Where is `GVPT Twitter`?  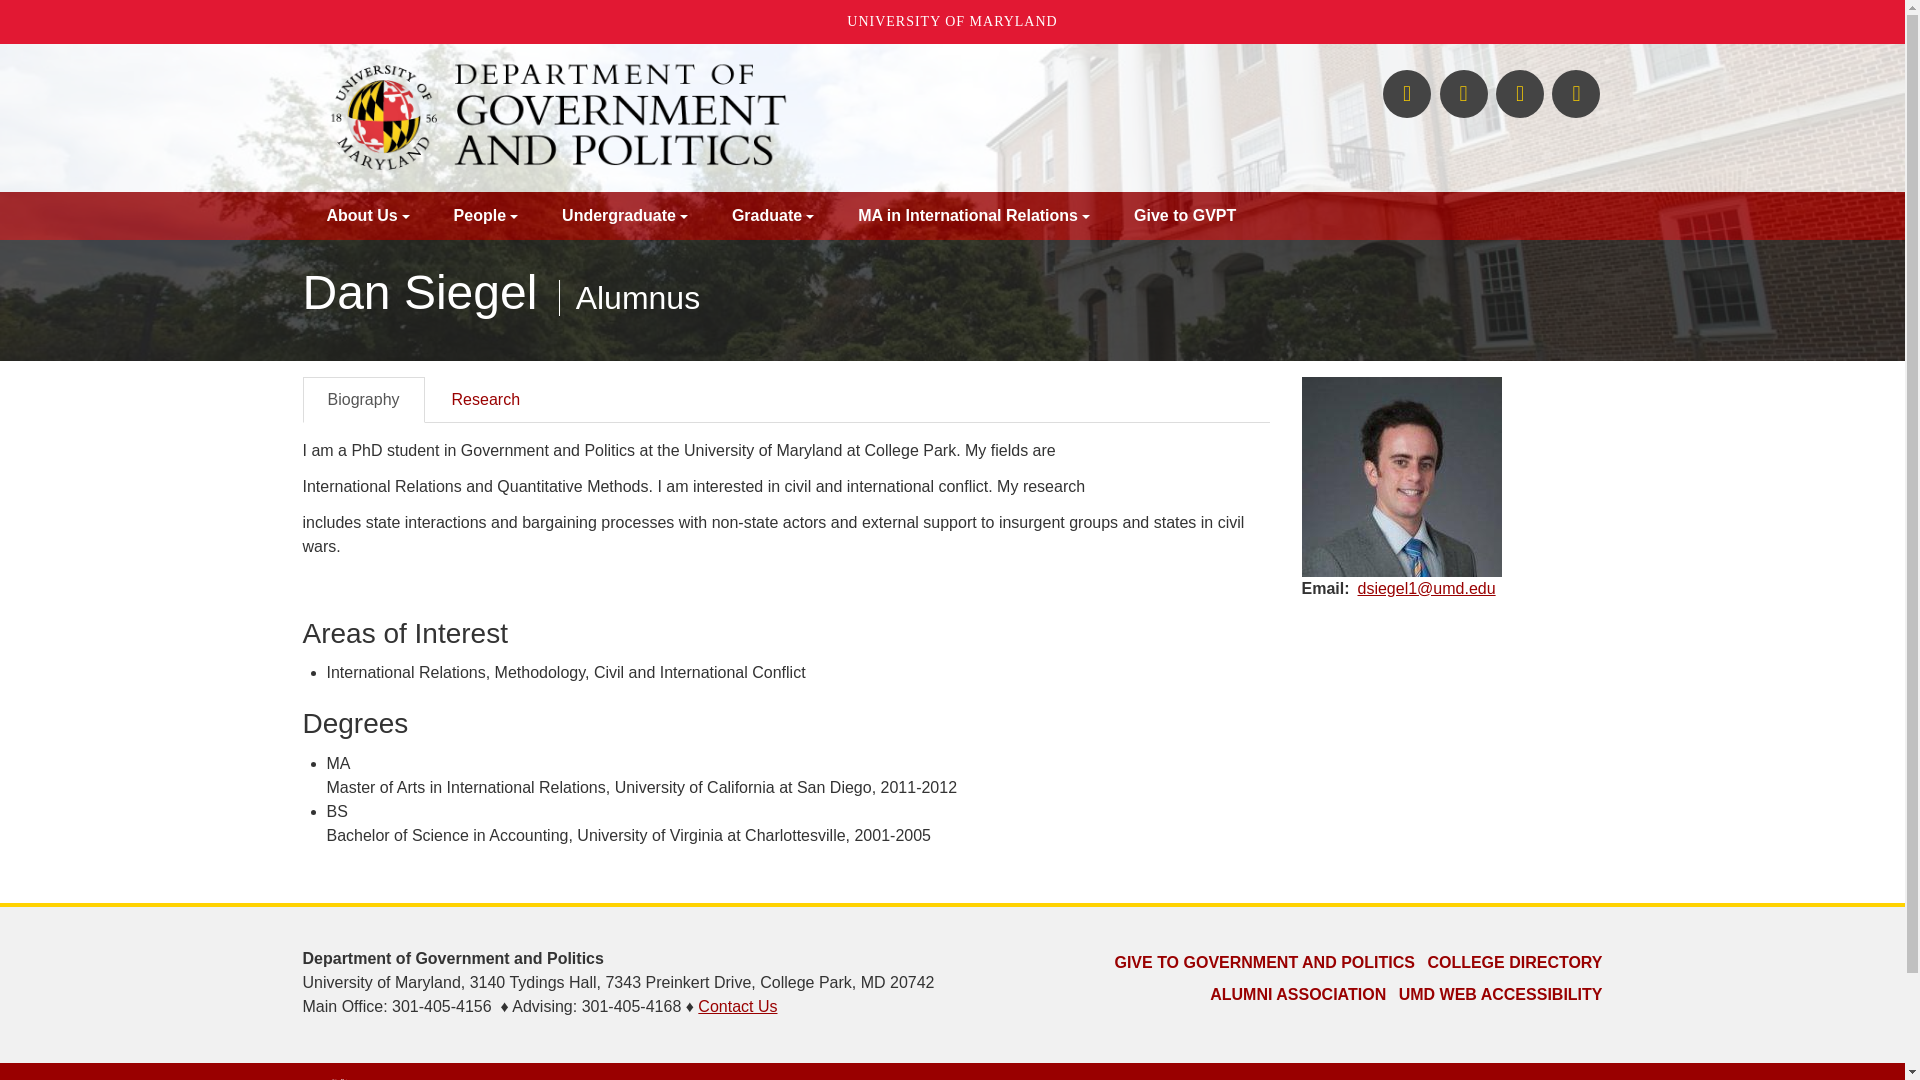 GVPT Twitter is located at coordinates (1464, 94).